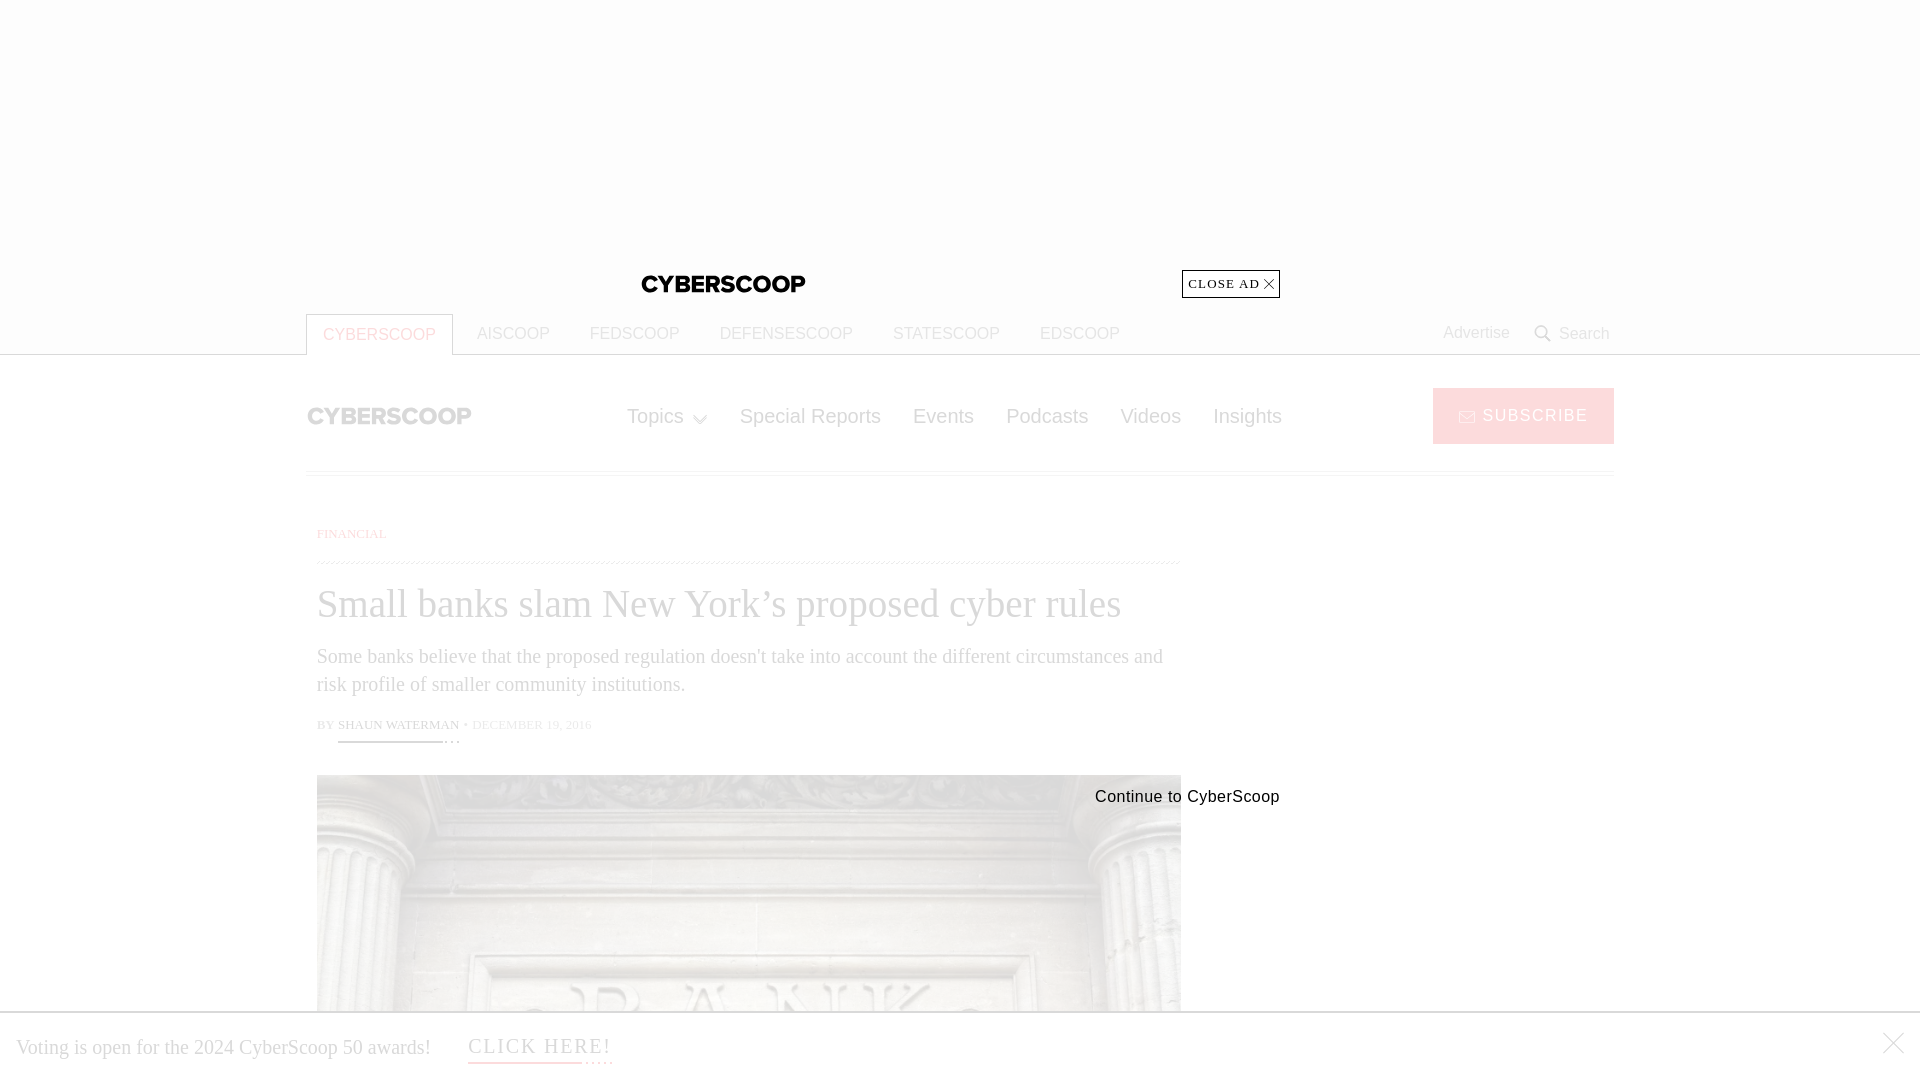  I want to click on SUBSCRIBE, so click(1523, 414).